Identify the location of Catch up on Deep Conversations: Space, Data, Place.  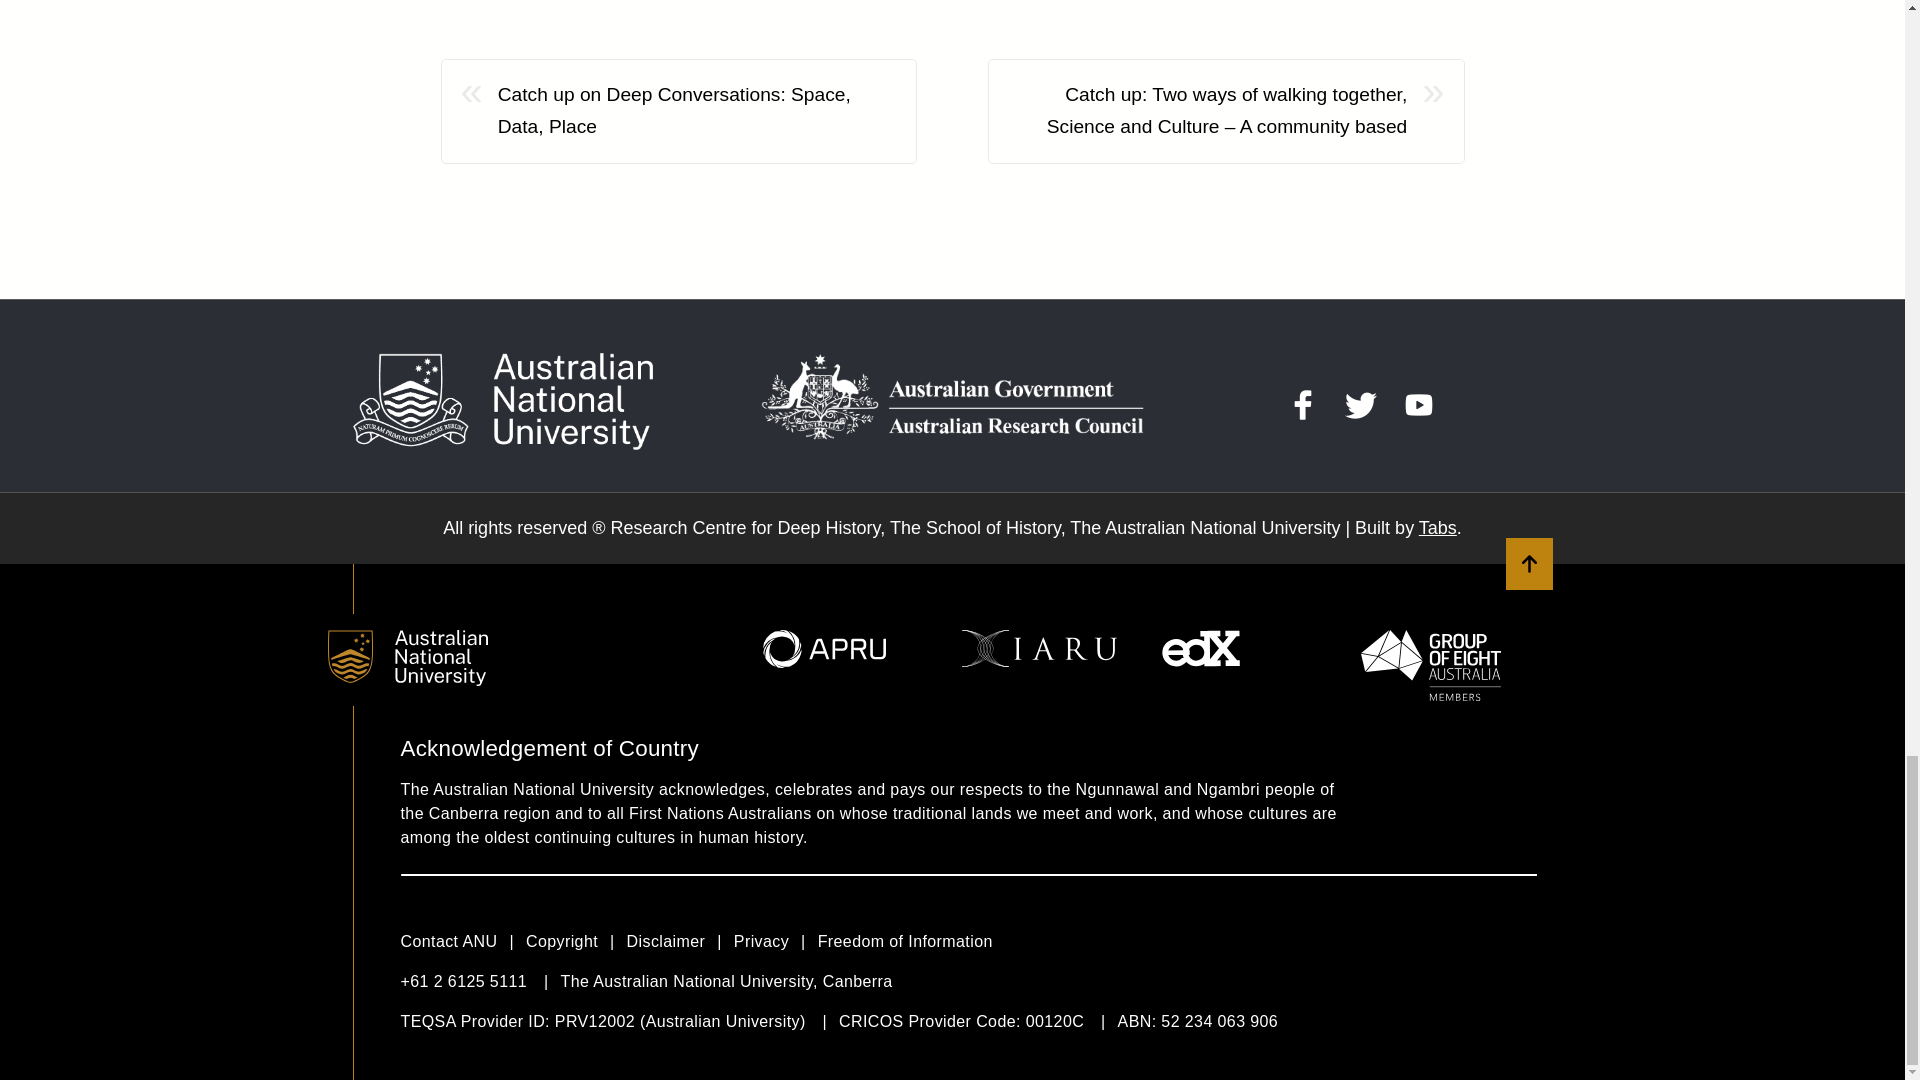
(696, 110).